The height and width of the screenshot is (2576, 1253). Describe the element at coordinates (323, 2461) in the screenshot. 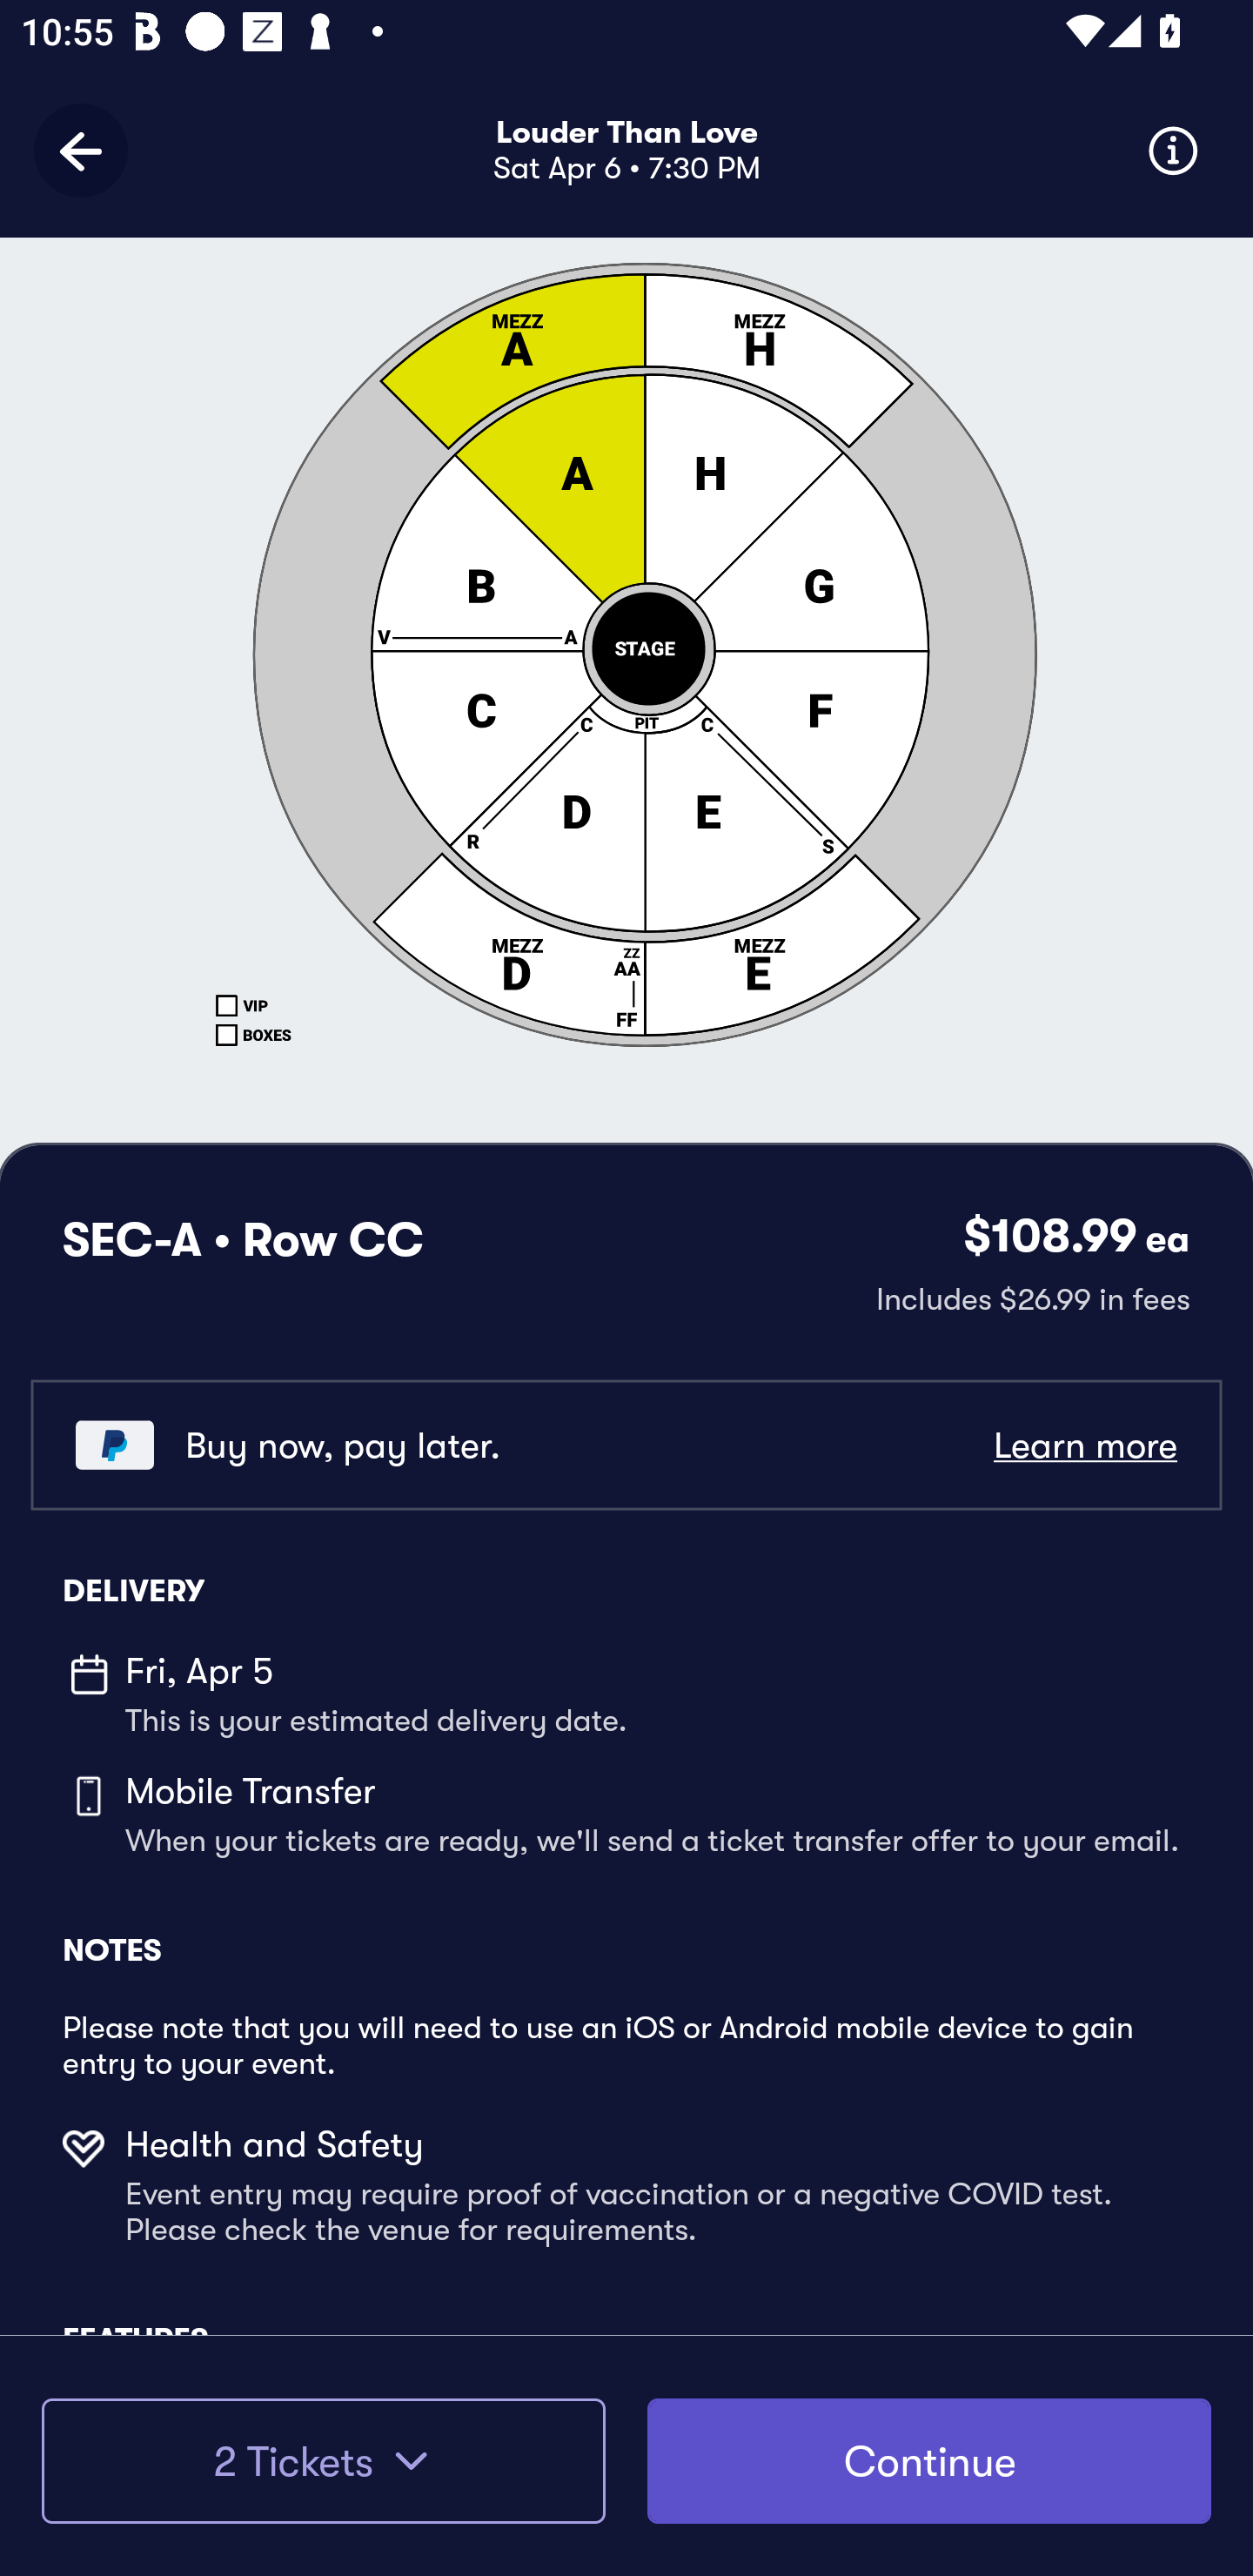

I see `2 Tickets` at that location.